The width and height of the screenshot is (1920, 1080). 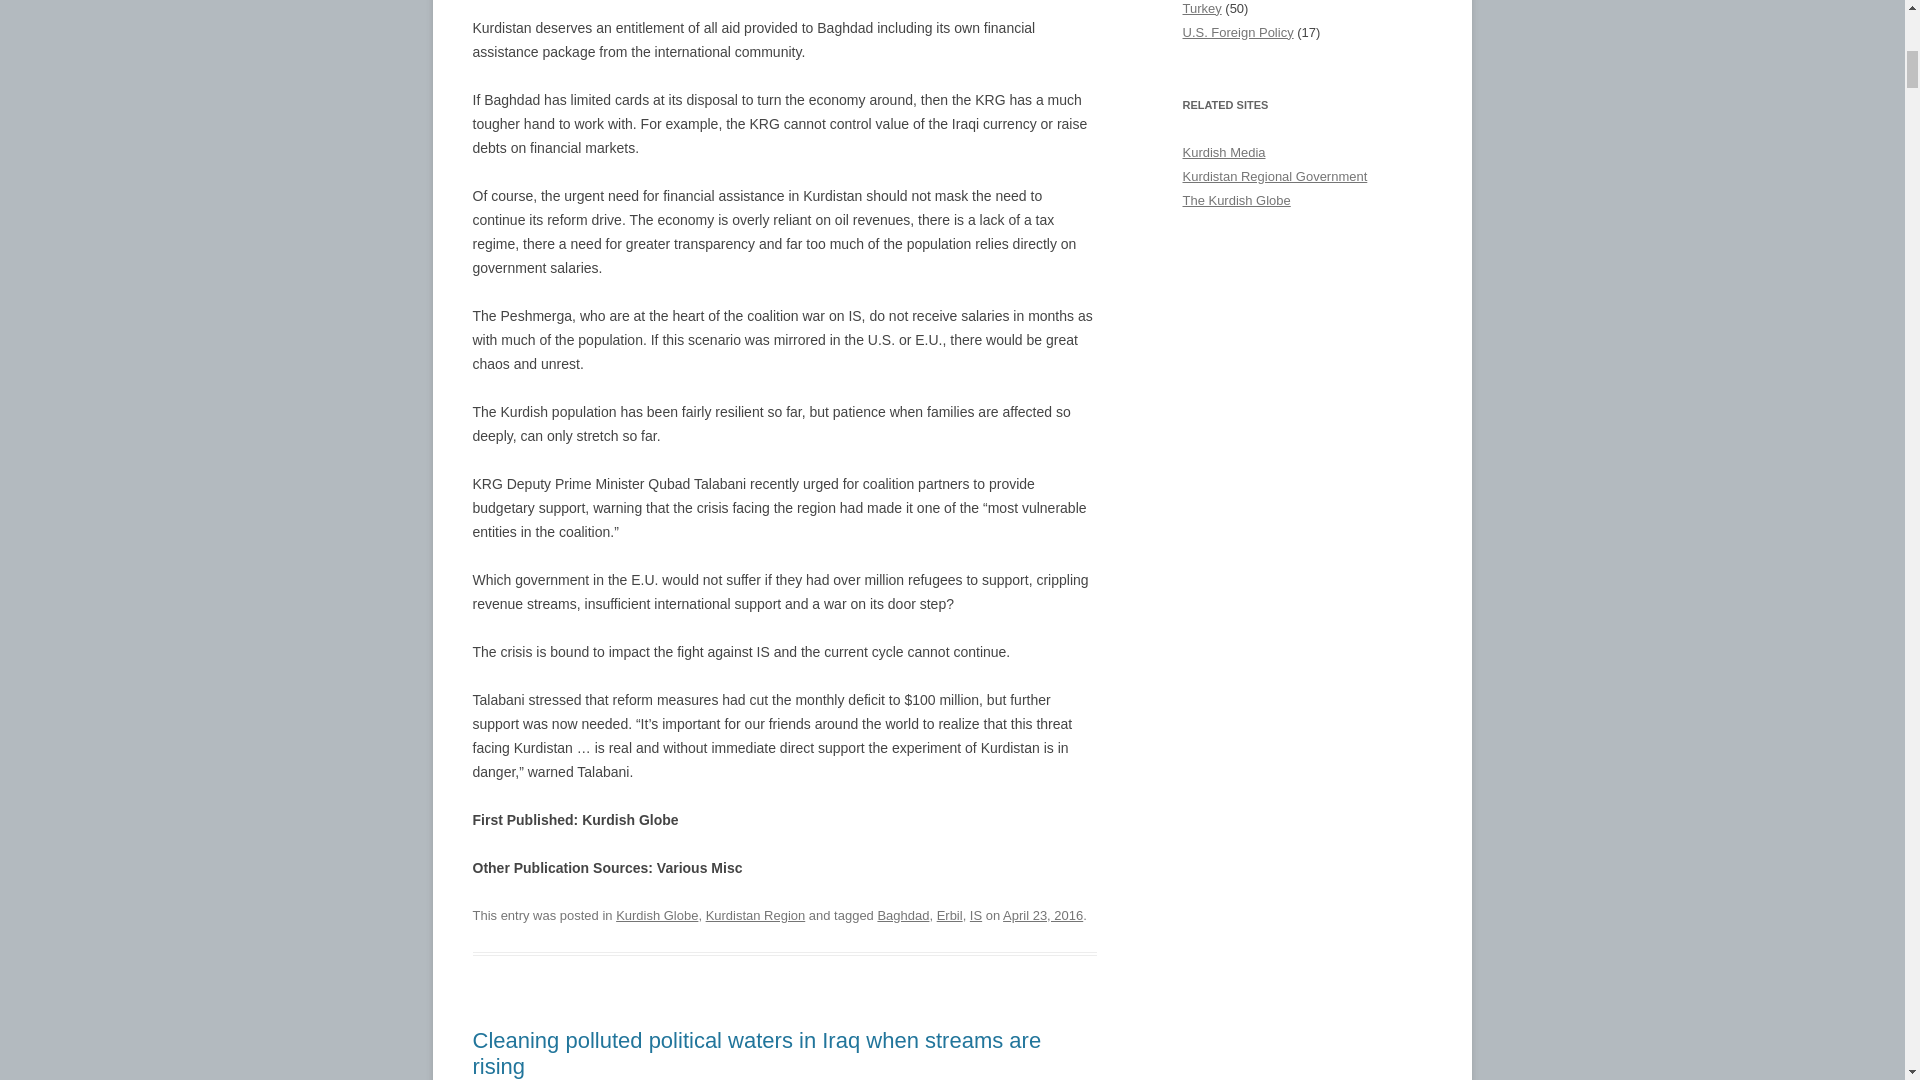 What do you see at coordinates (1042, 916) in the screenshot?
I see `April 23, 2016` at bounding box center [1042, 916].